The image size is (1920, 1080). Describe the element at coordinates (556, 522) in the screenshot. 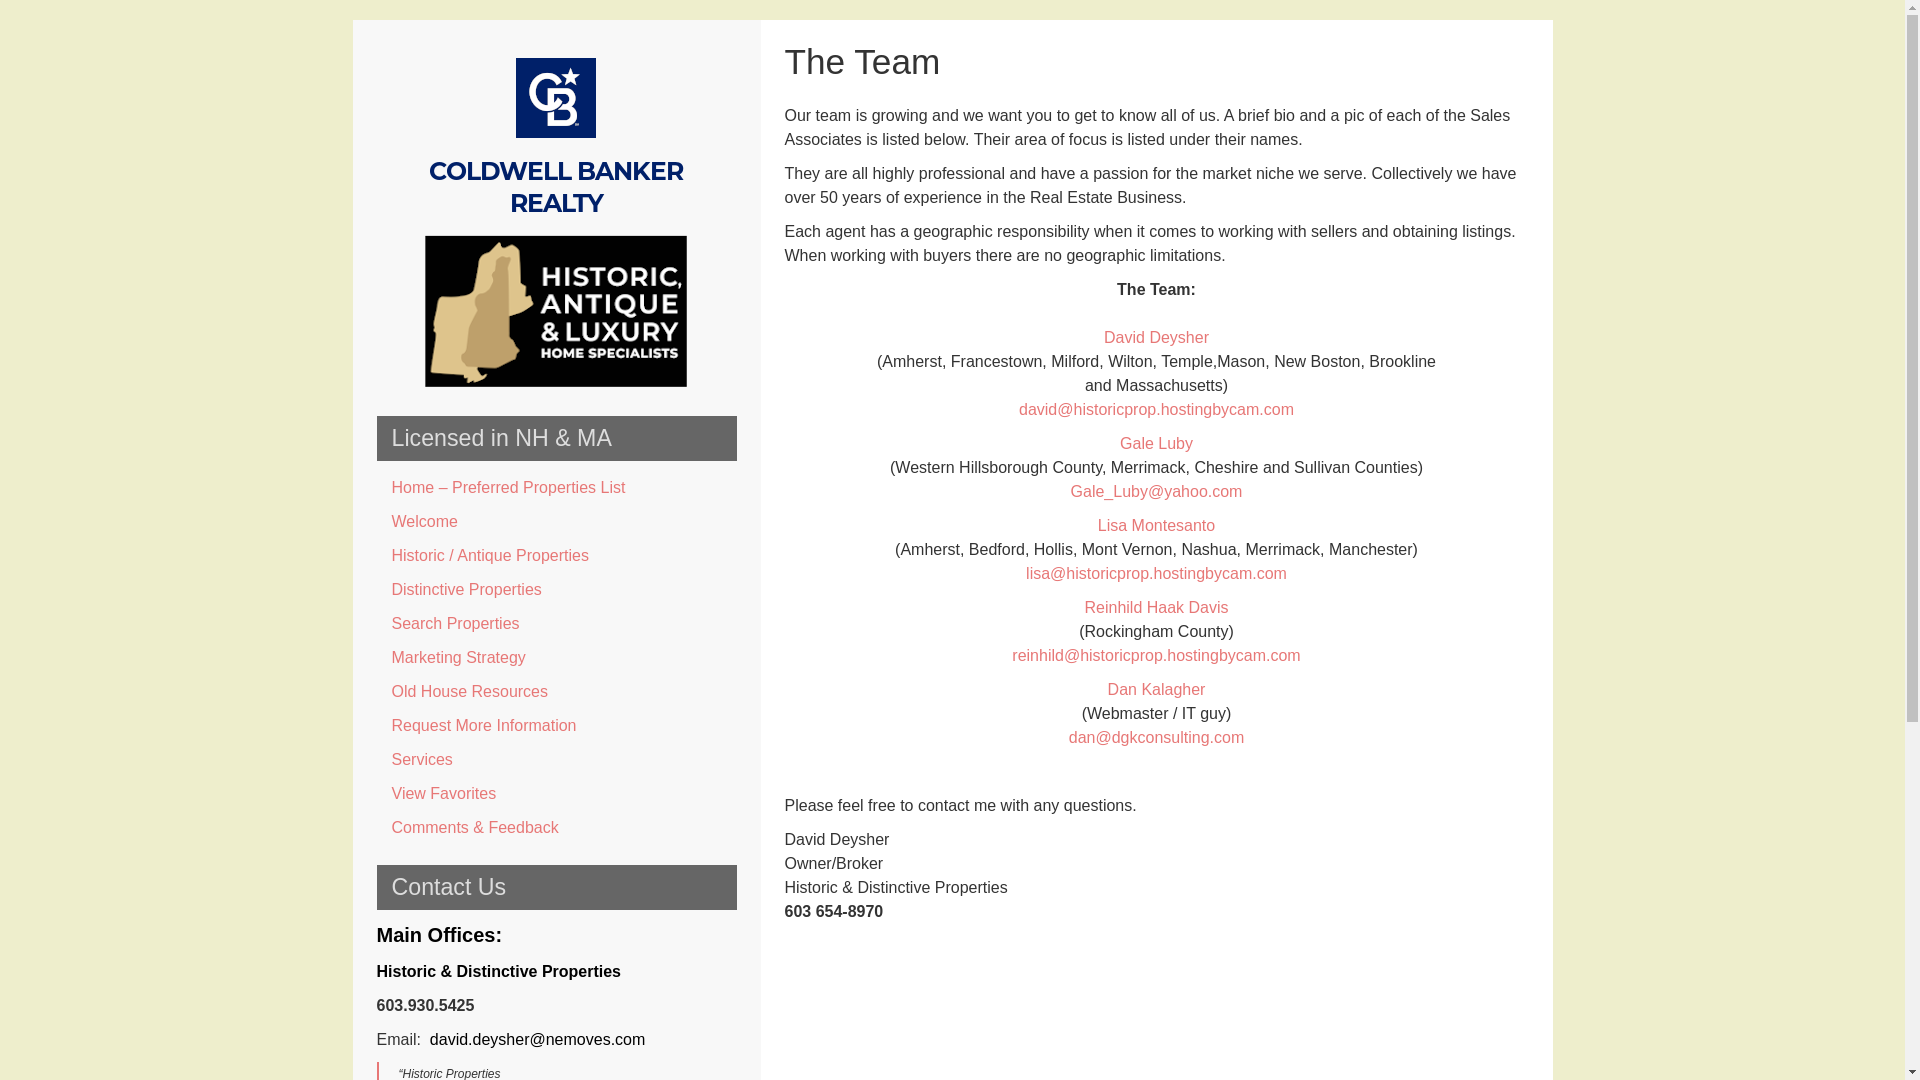

I see `Welcome` at that location.